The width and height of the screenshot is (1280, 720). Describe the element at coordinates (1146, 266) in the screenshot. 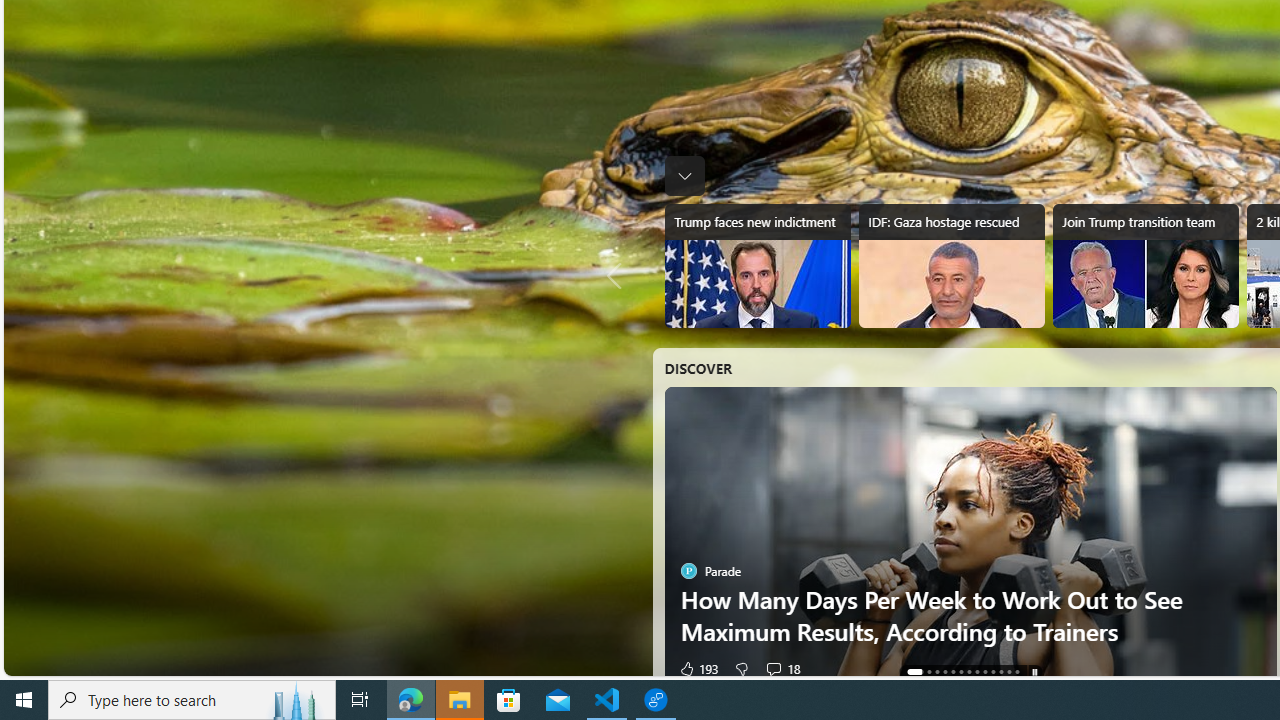

I see `Join Trump transition team` at that location.